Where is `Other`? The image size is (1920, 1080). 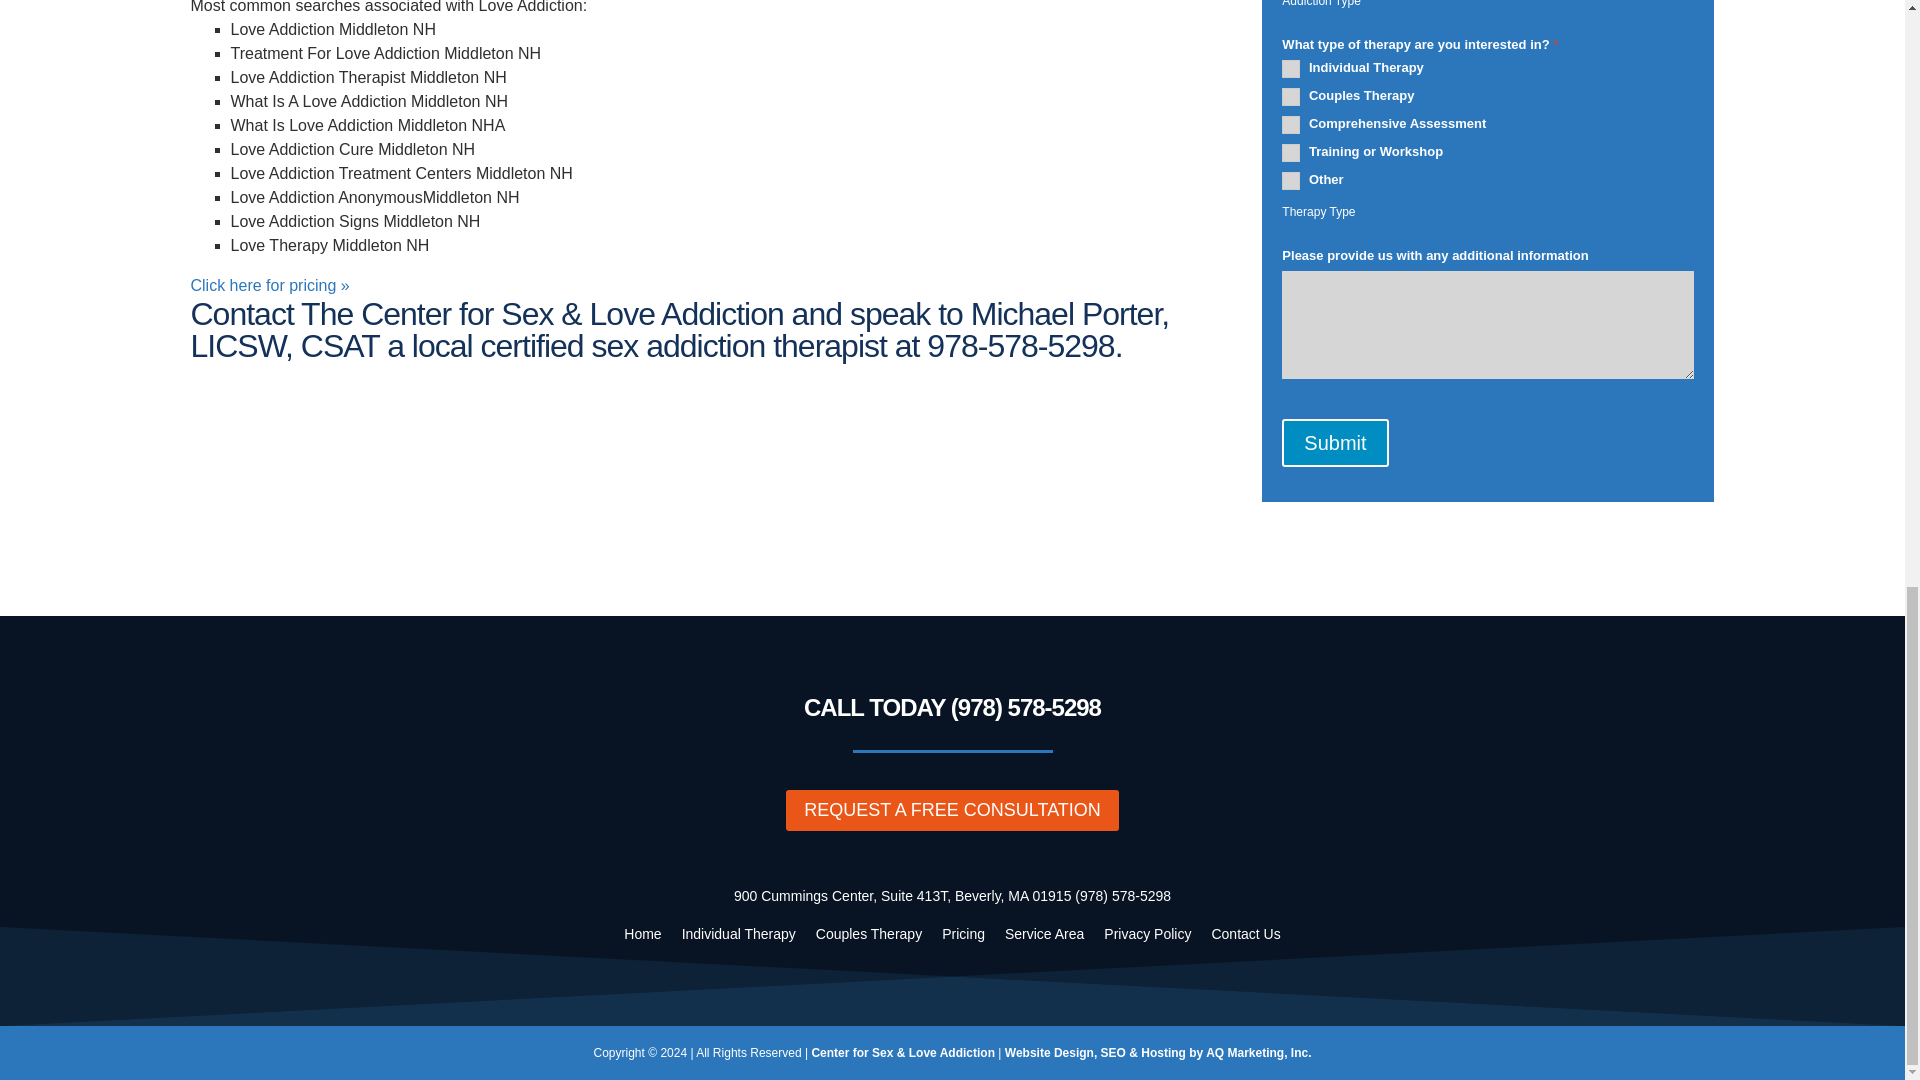 Other is located at coordinates (1290, 180).